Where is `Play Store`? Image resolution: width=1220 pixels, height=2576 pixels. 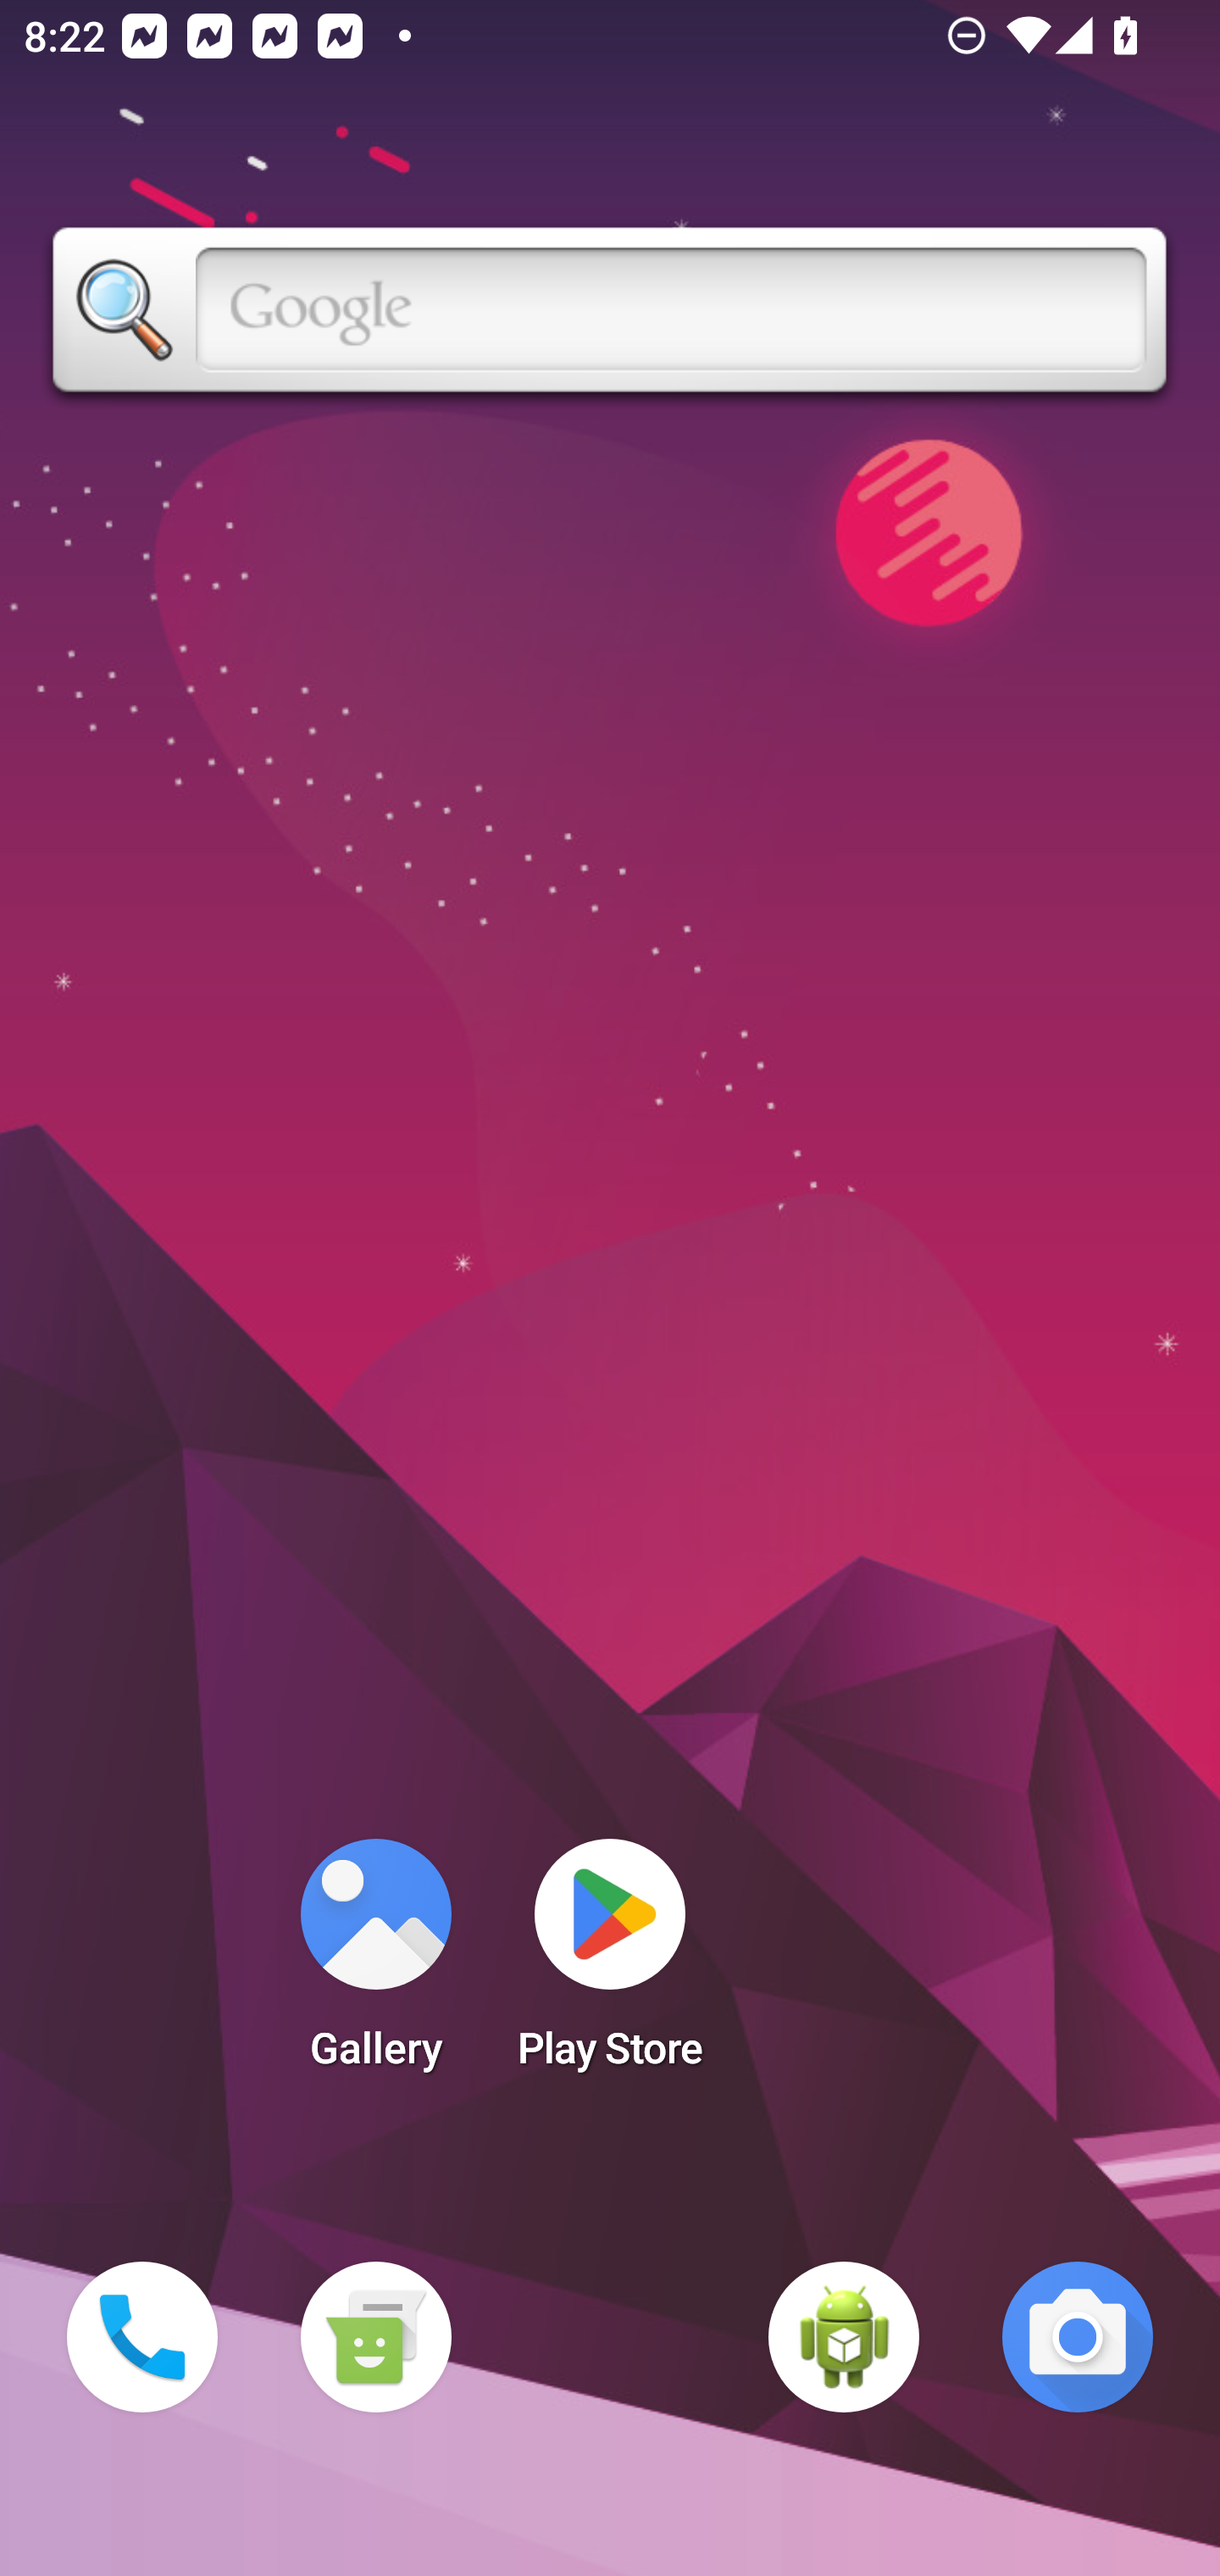 Play Store is located at coordinates (610, 1964).